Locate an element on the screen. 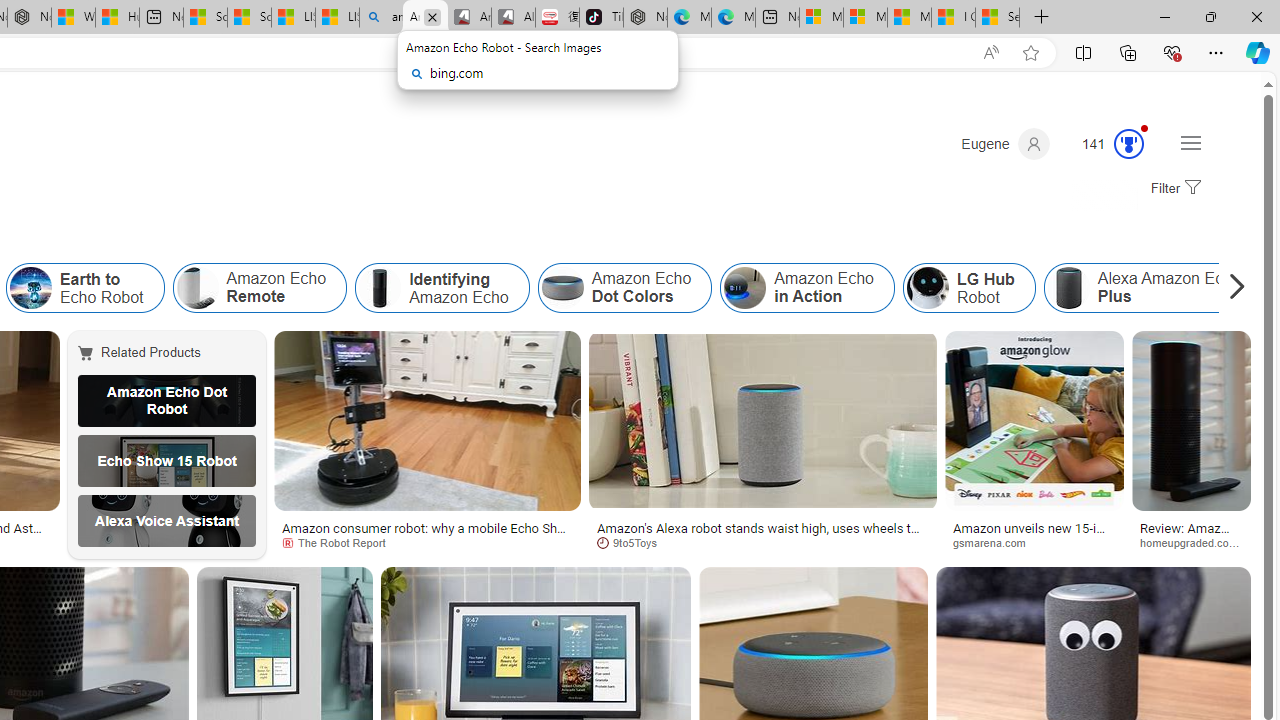 The height and width of the screenshot is (720, 1280). Image result for Amazon Echo Robot is located at coordinates (1190, 421).